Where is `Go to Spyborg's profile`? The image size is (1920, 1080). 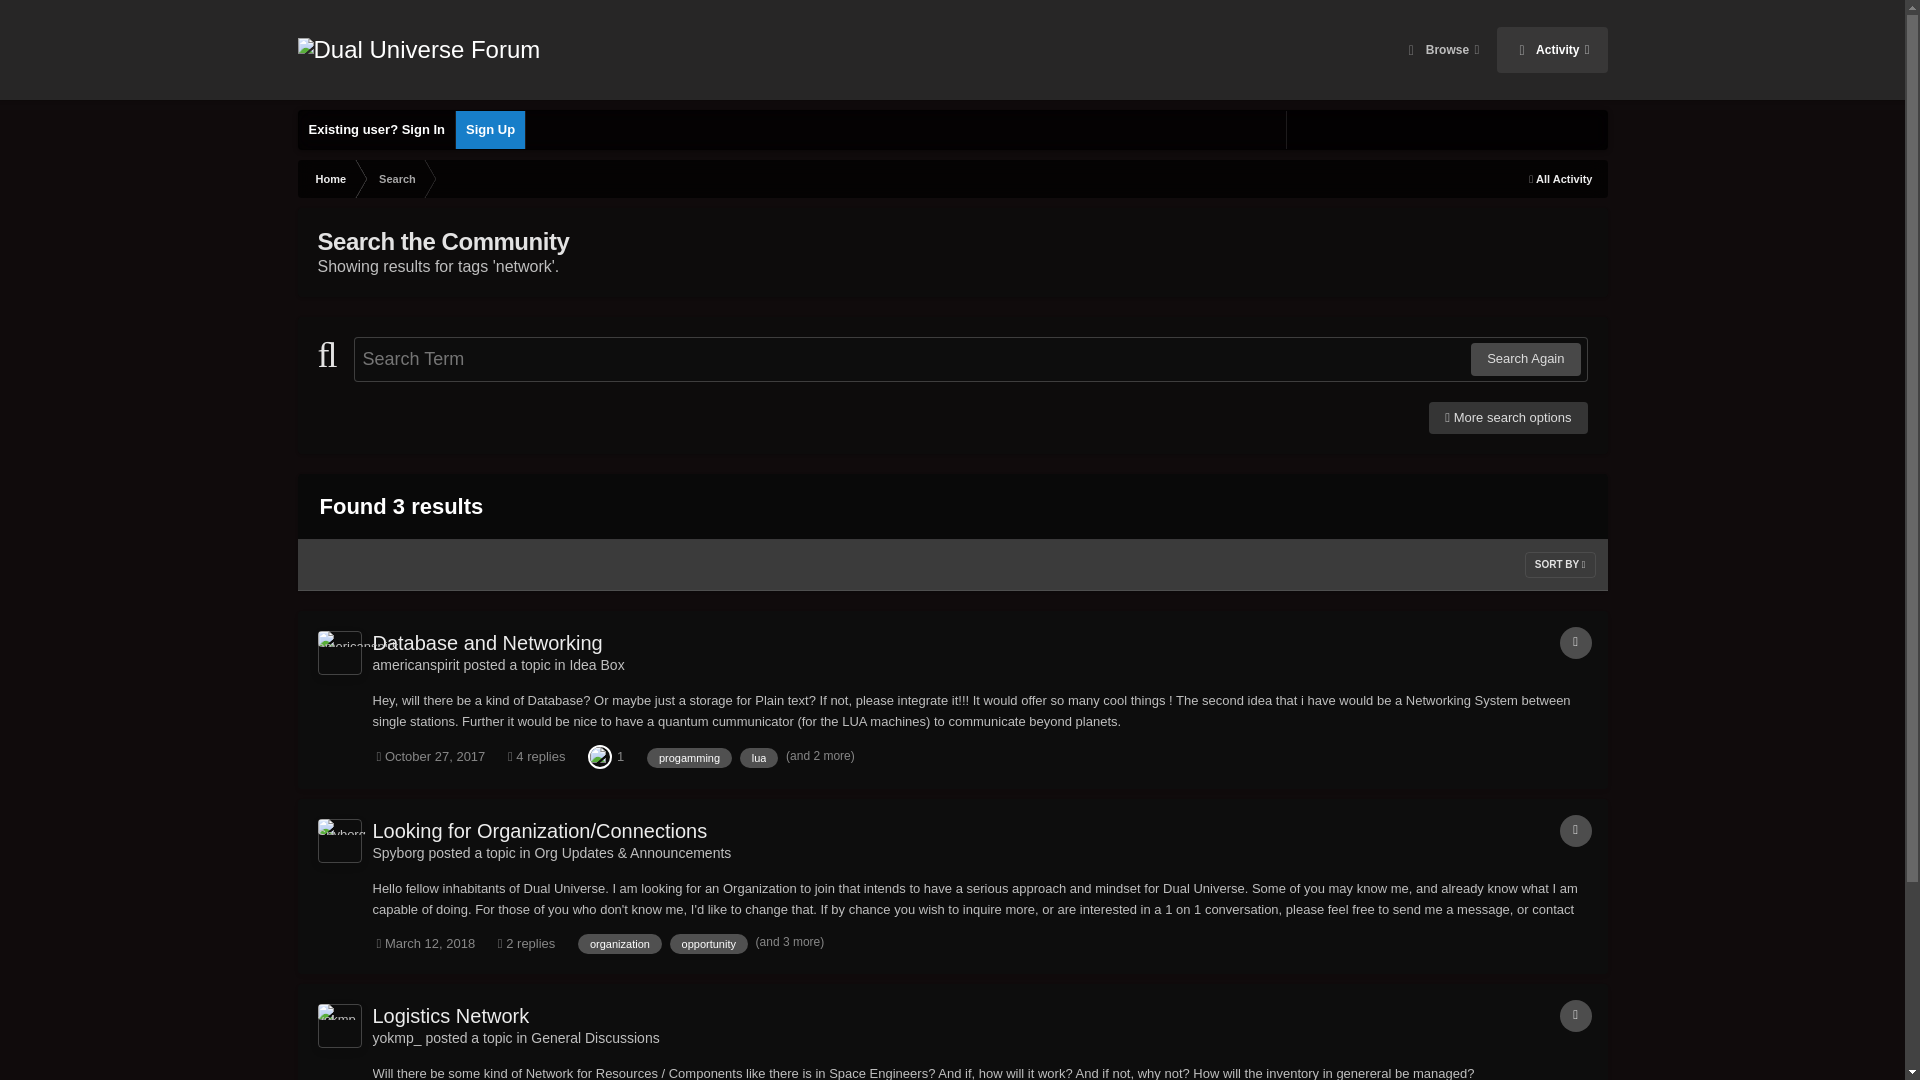
Go to Spyborg's profile is located at coordinates (398, 852).